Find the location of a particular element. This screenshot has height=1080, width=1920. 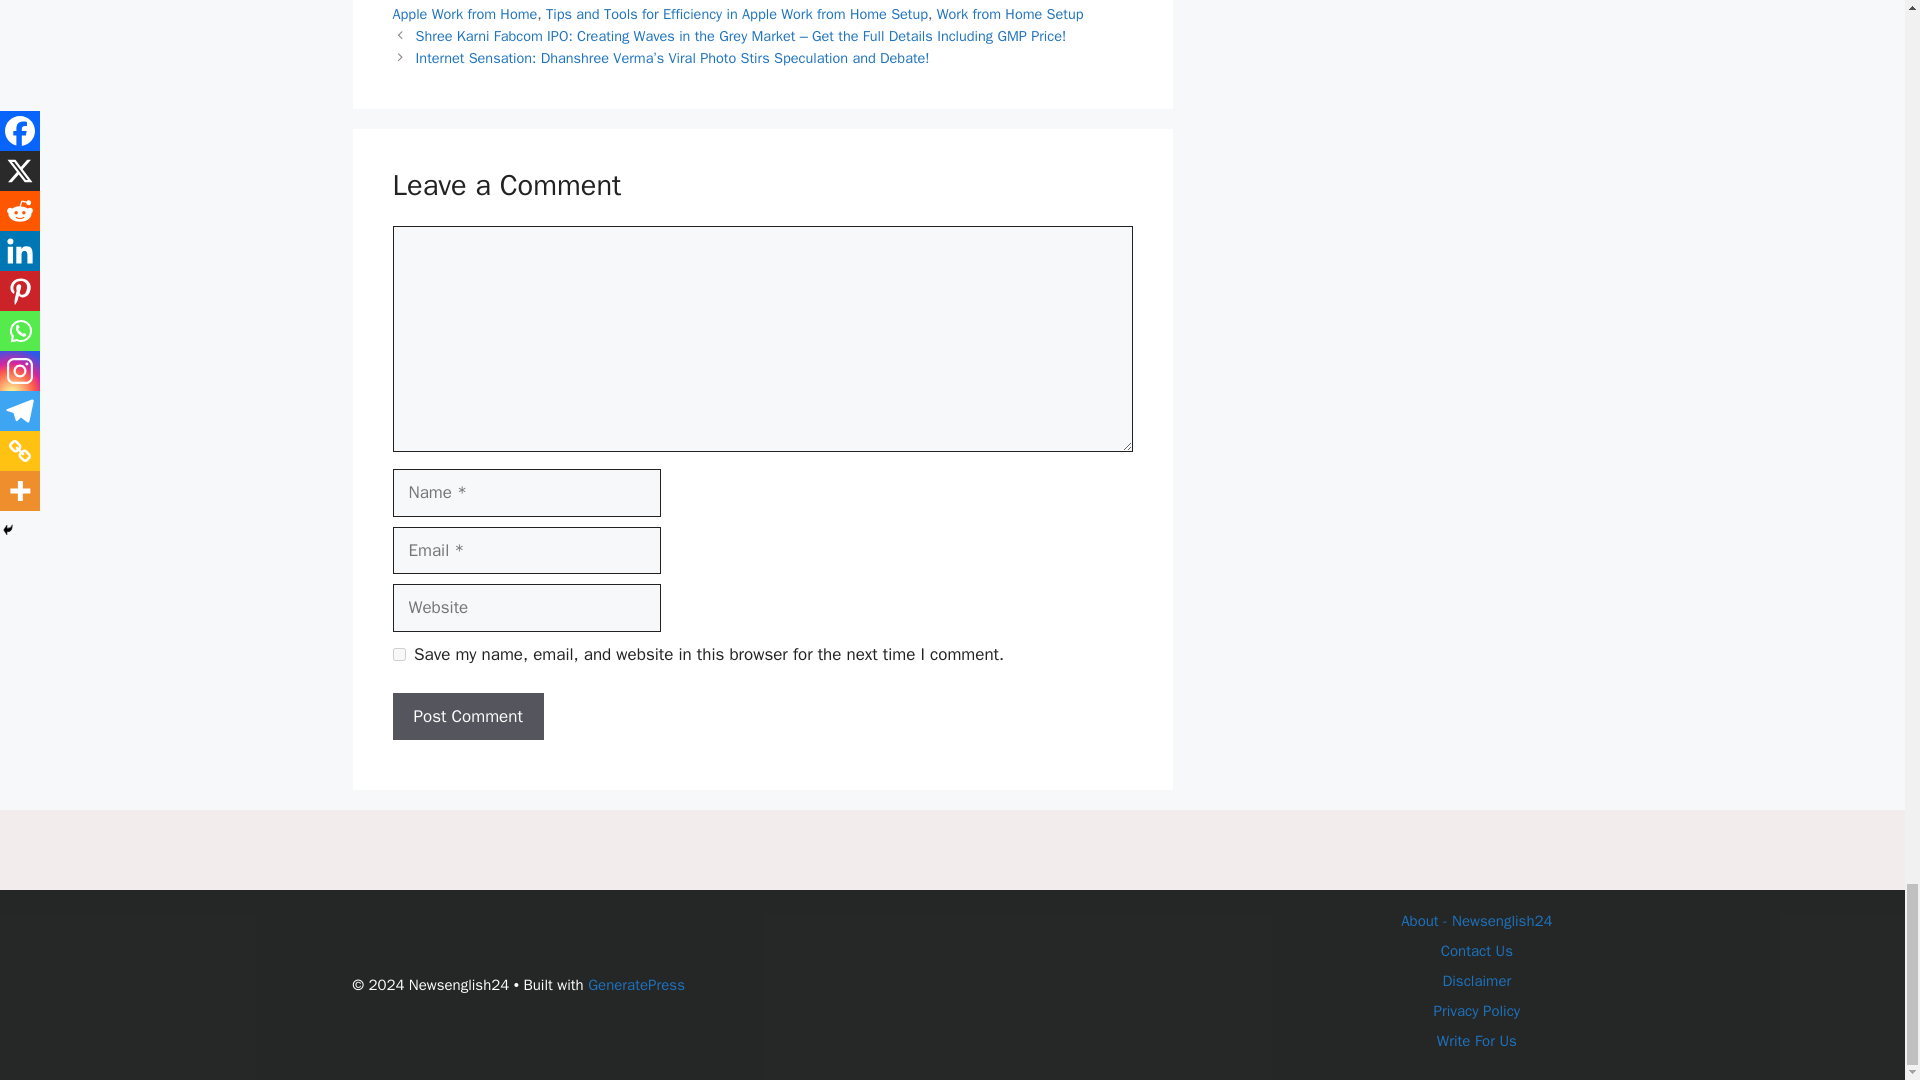

Tips and Tools for Efficiency in Apple Work from Home is located at coordinates (752, 11).